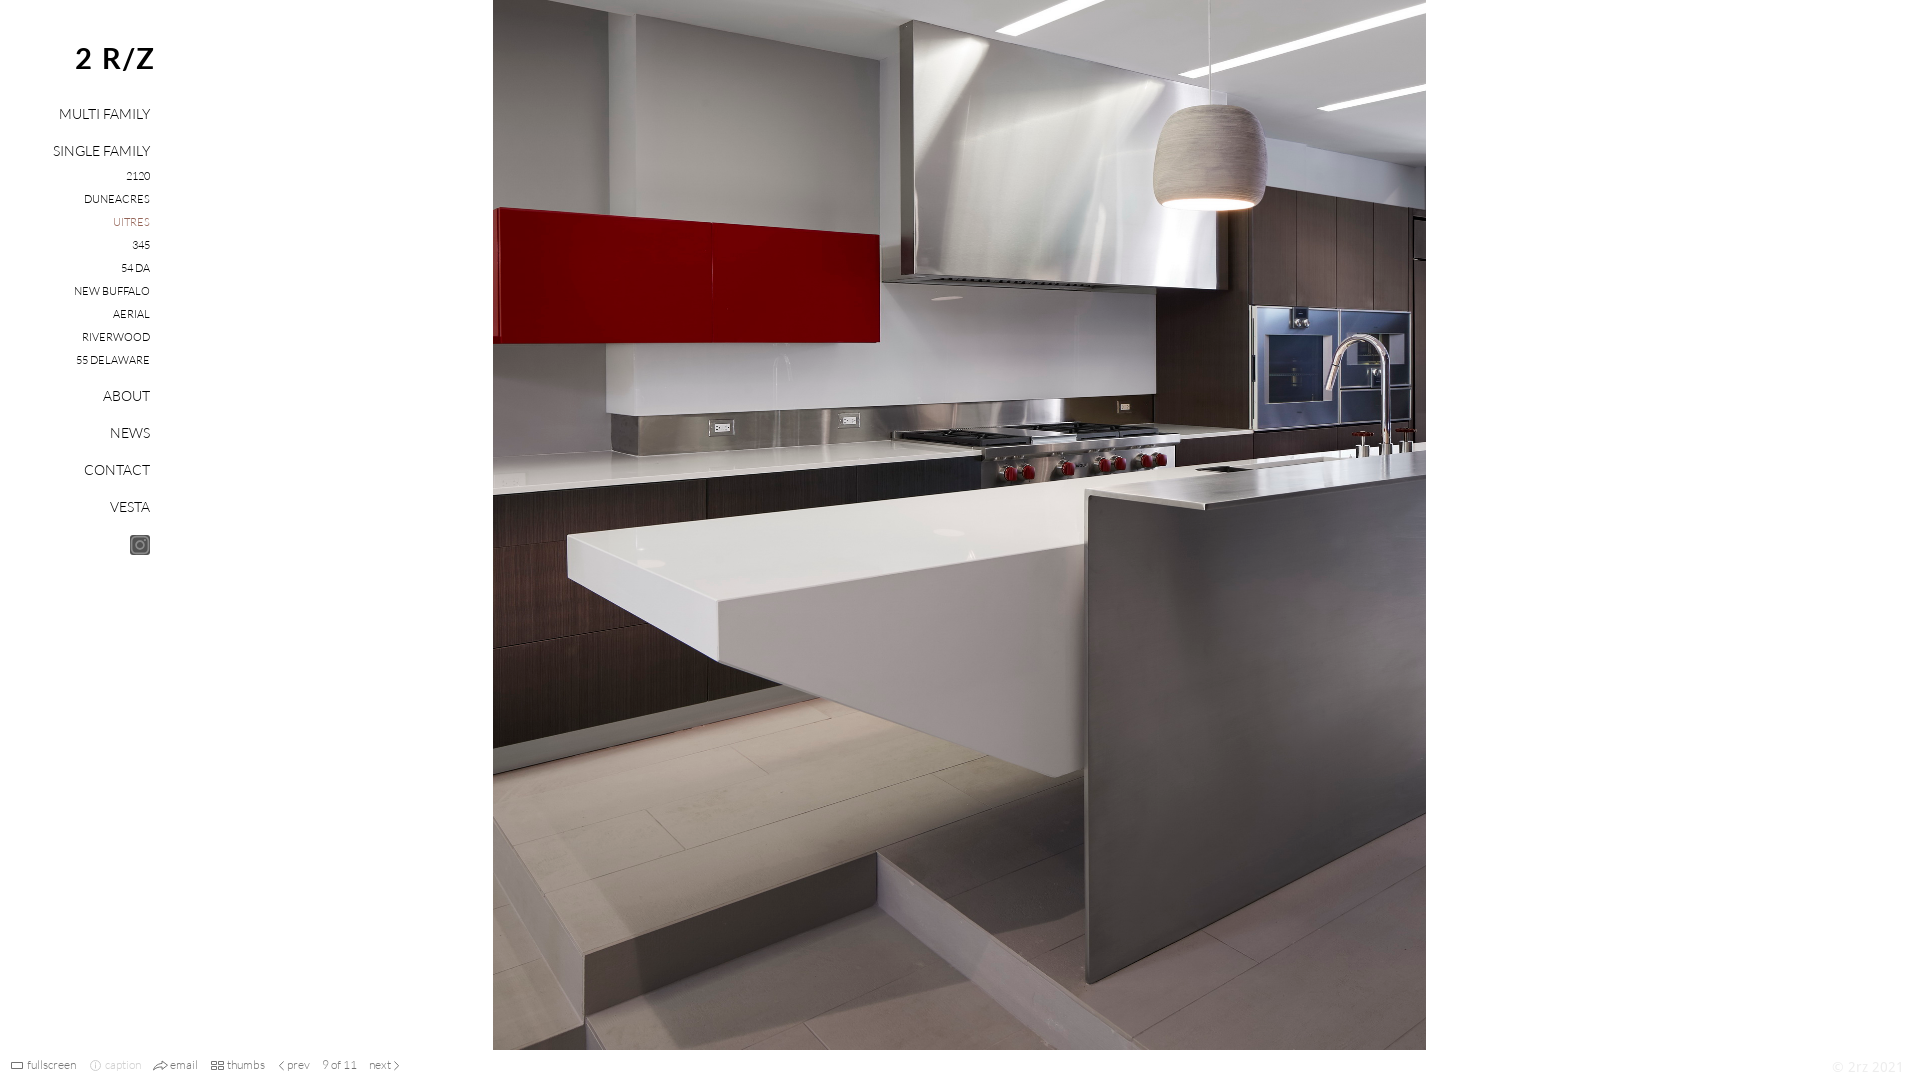 The width and height of the screenshot is (1920, 1080). Describe the element at coordinates (113, 360) in the screenshot. I see `55 DELAWARE` at that location.